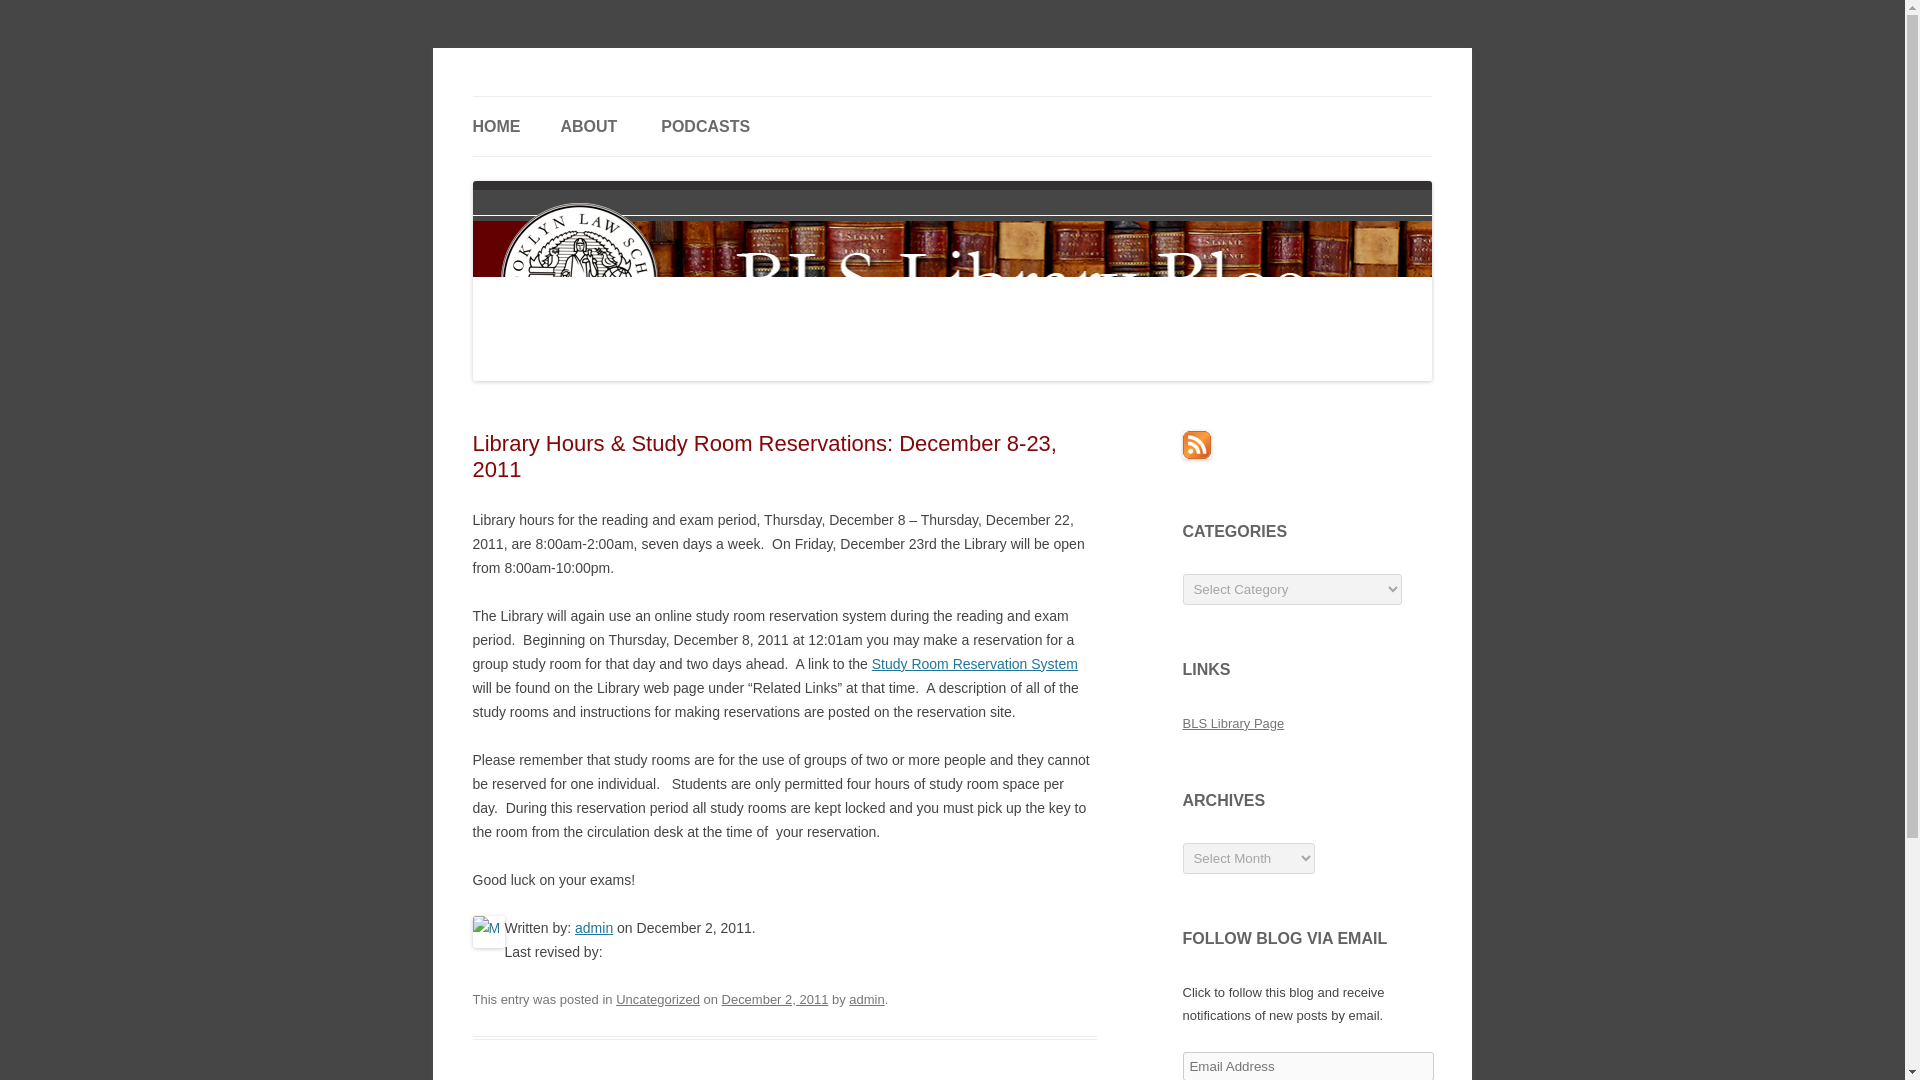 This screenshot has width=1920, height=1080. I want to click on December 2, 2011, so click(775, 999).